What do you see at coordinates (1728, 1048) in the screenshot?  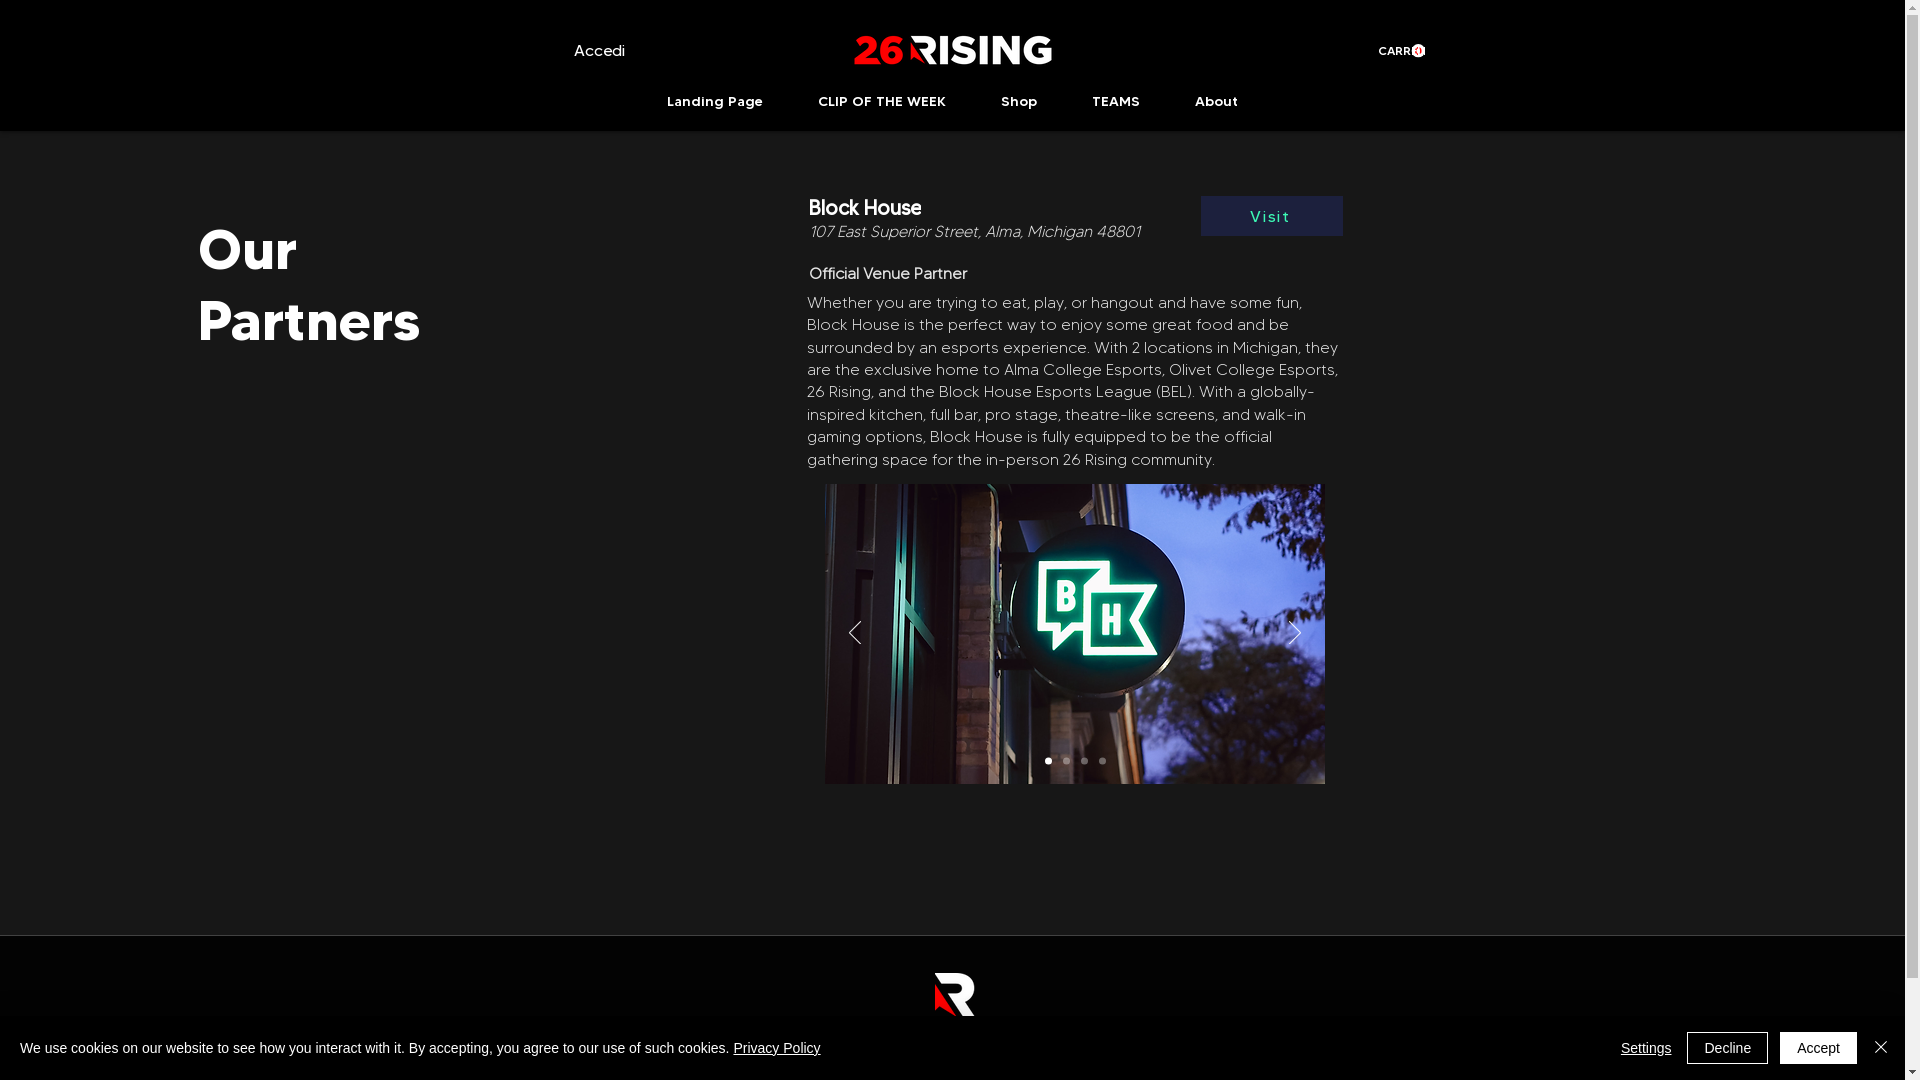 I see `Decline` at bounding box center [1728, 1048].